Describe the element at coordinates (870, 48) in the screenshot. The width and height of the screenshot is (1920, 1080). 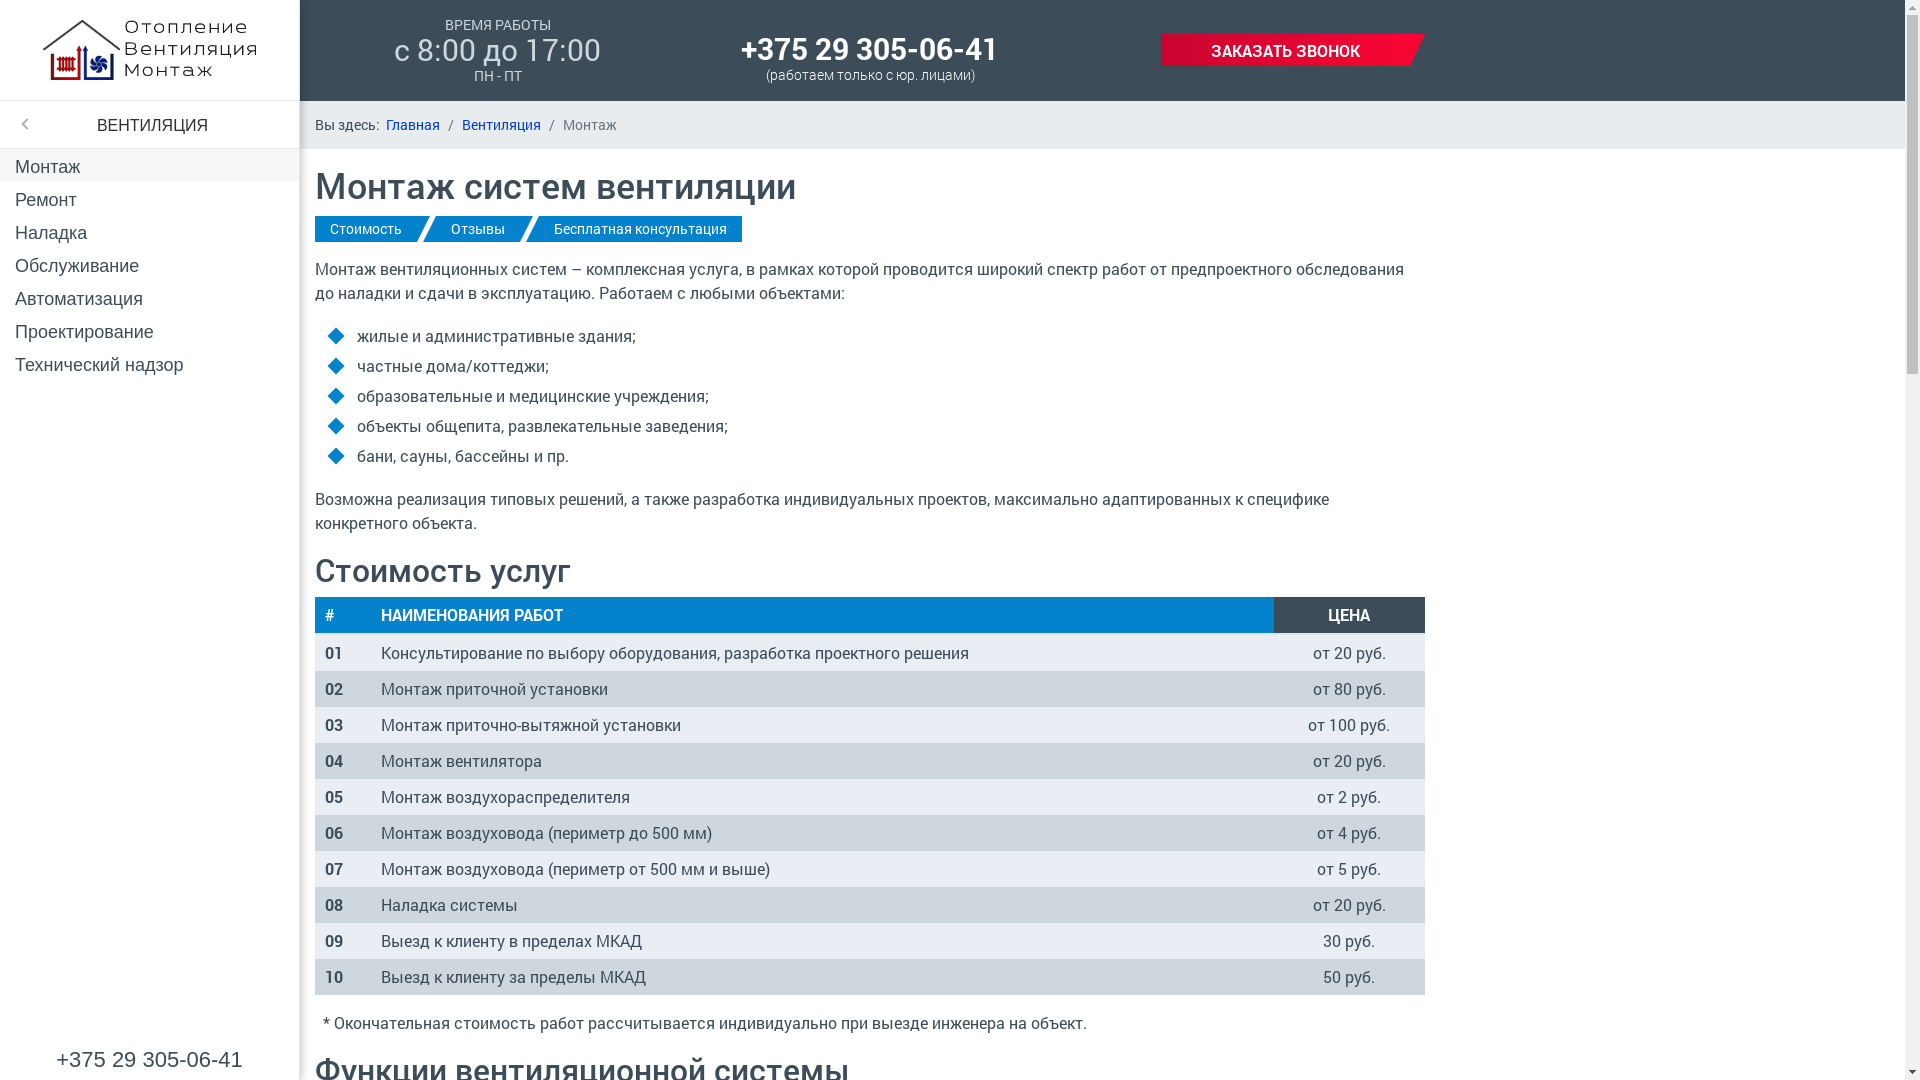
I see `+375 29 305-06-41` at that location.